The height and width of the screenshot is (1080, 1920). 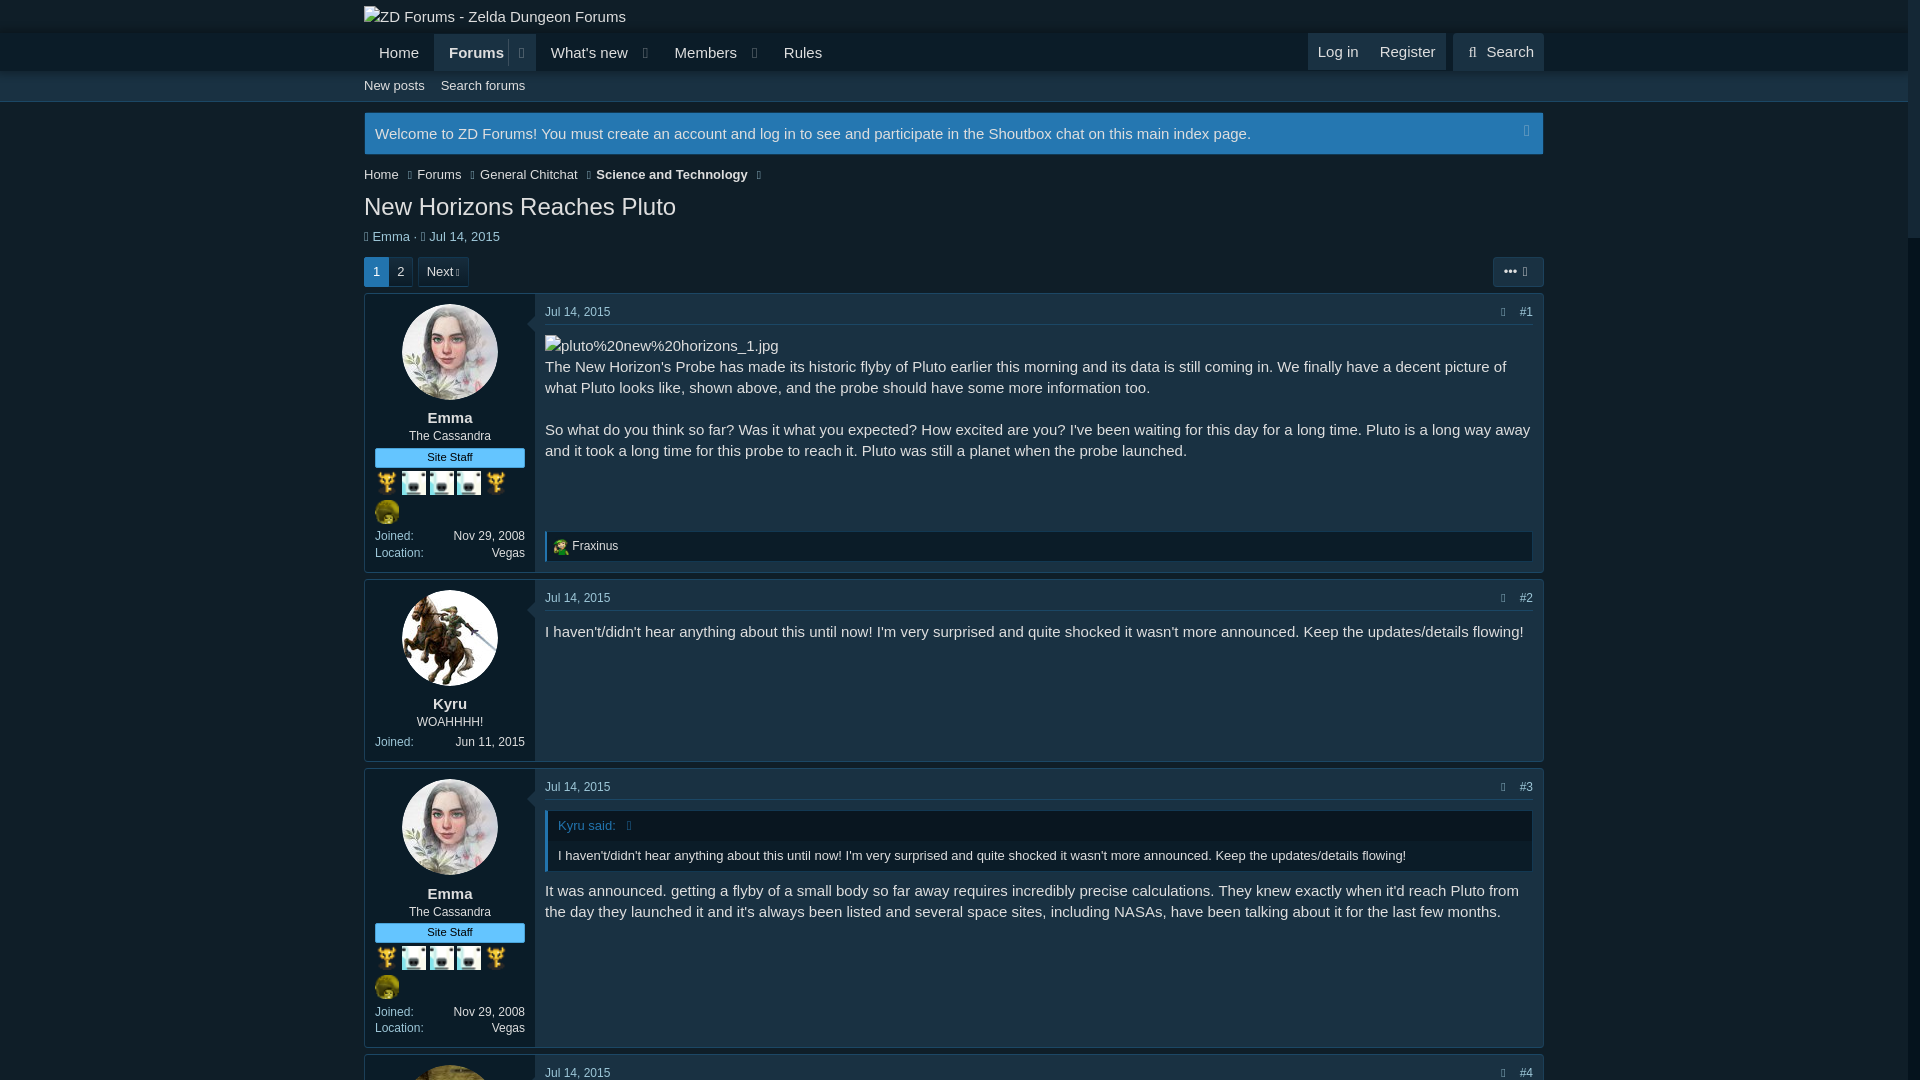 I want to click on Home, so click(x=398, y=52).